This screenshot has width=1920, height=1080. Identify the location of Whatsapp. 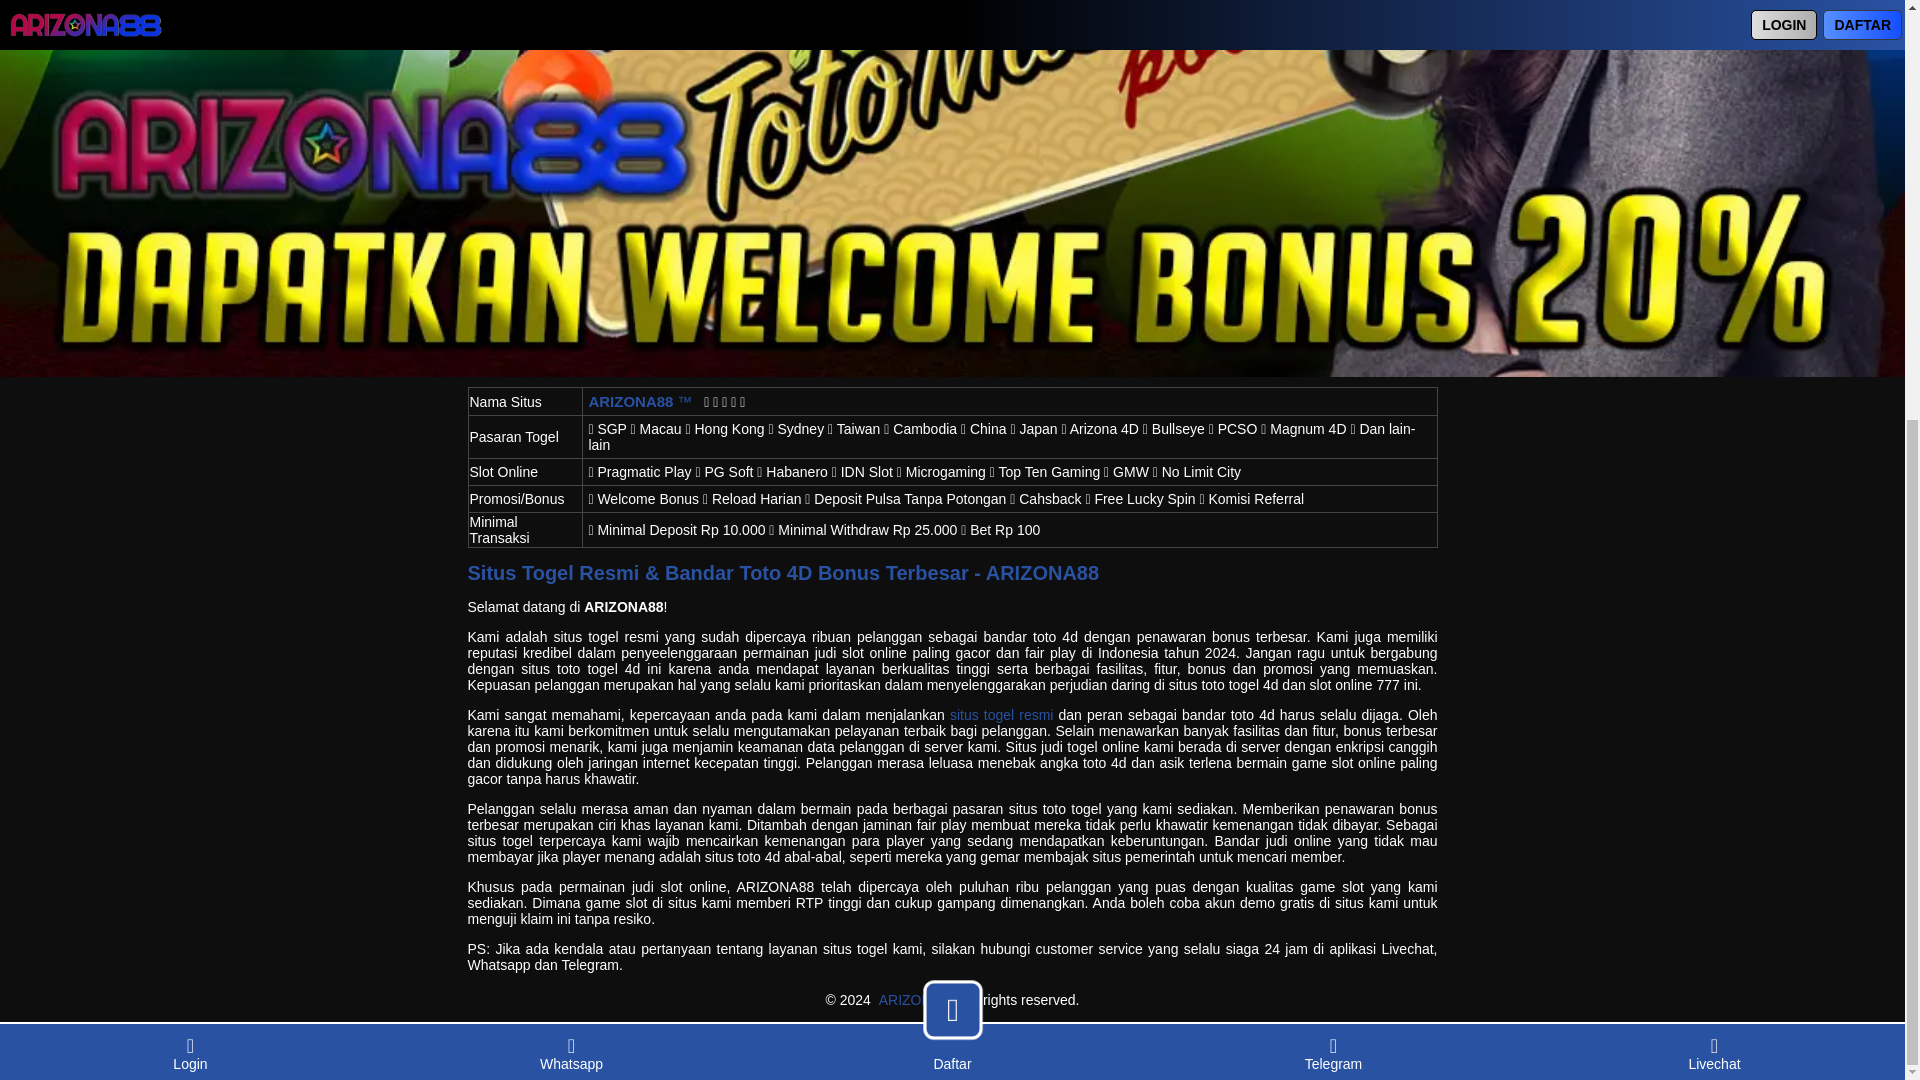
(571, 374).